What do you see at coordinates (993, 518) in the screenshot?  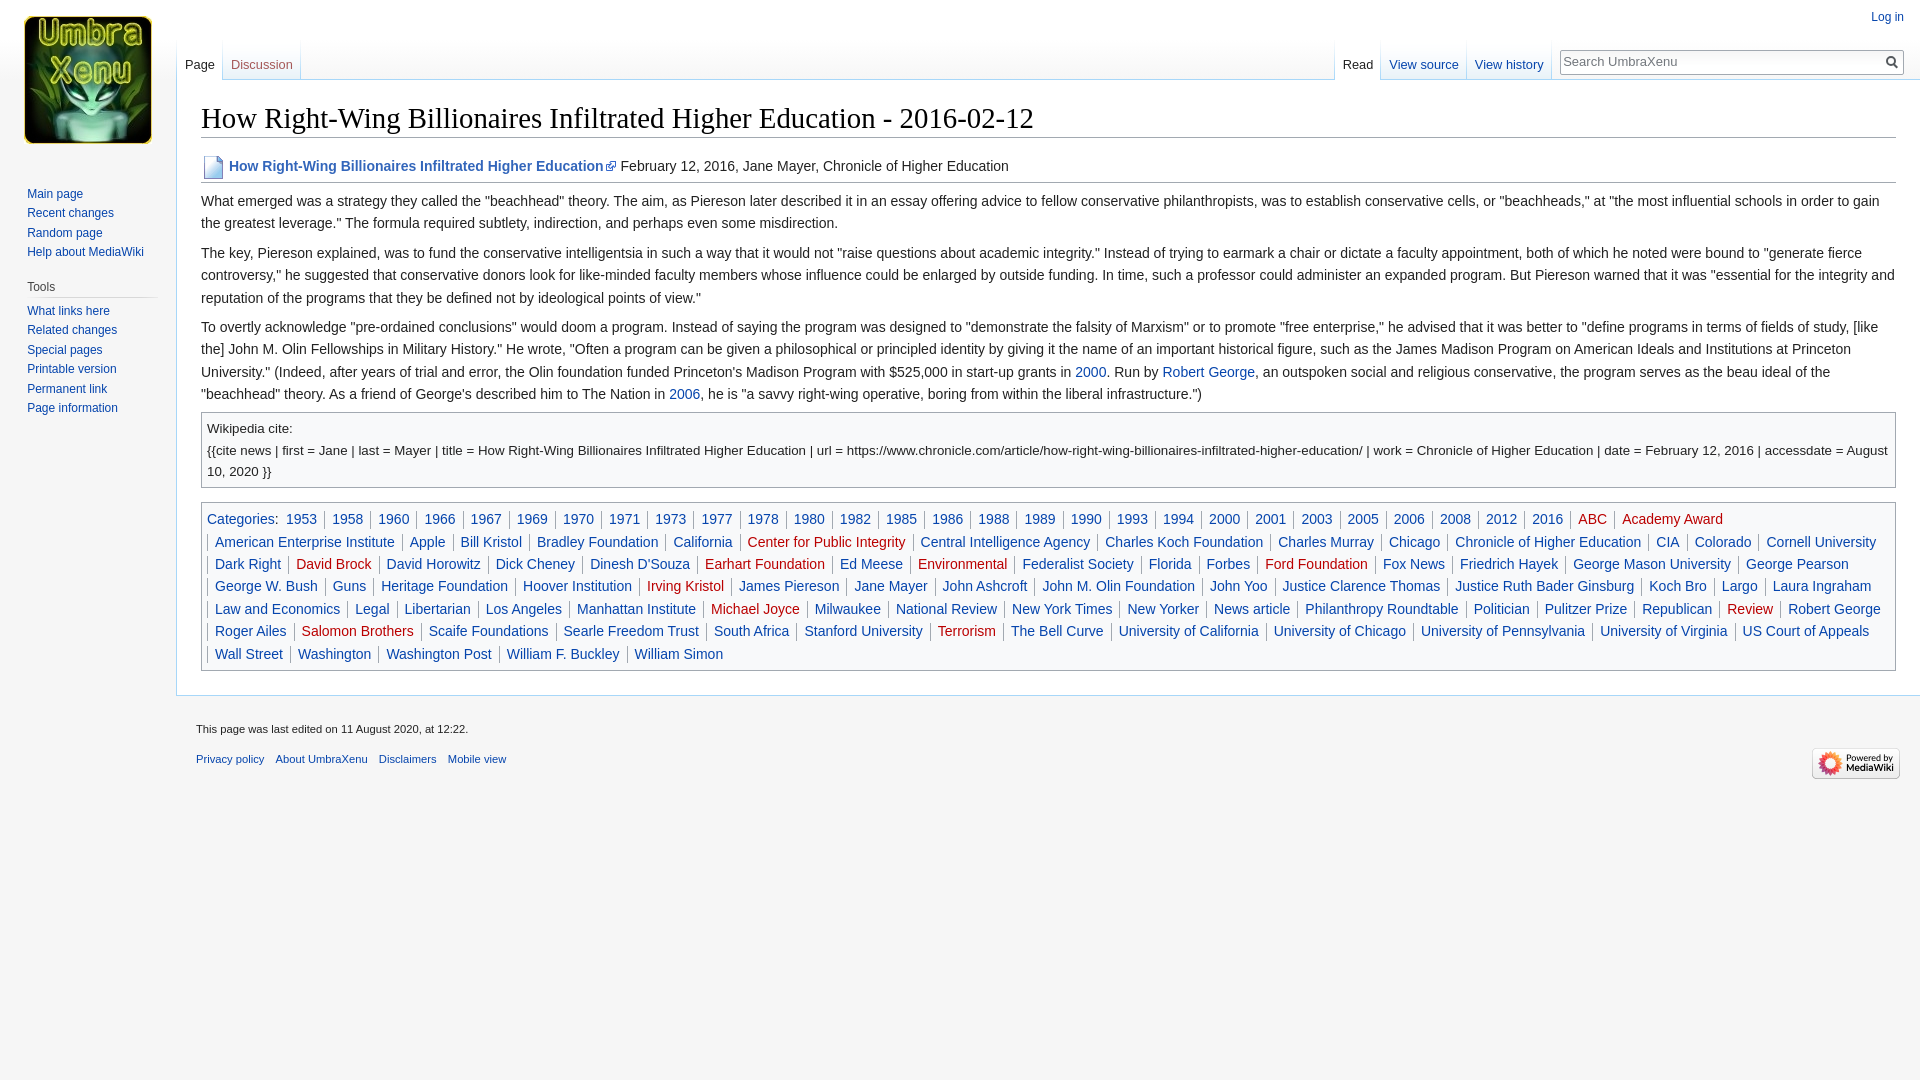 I see `1988` at bounding box center [993, 518].